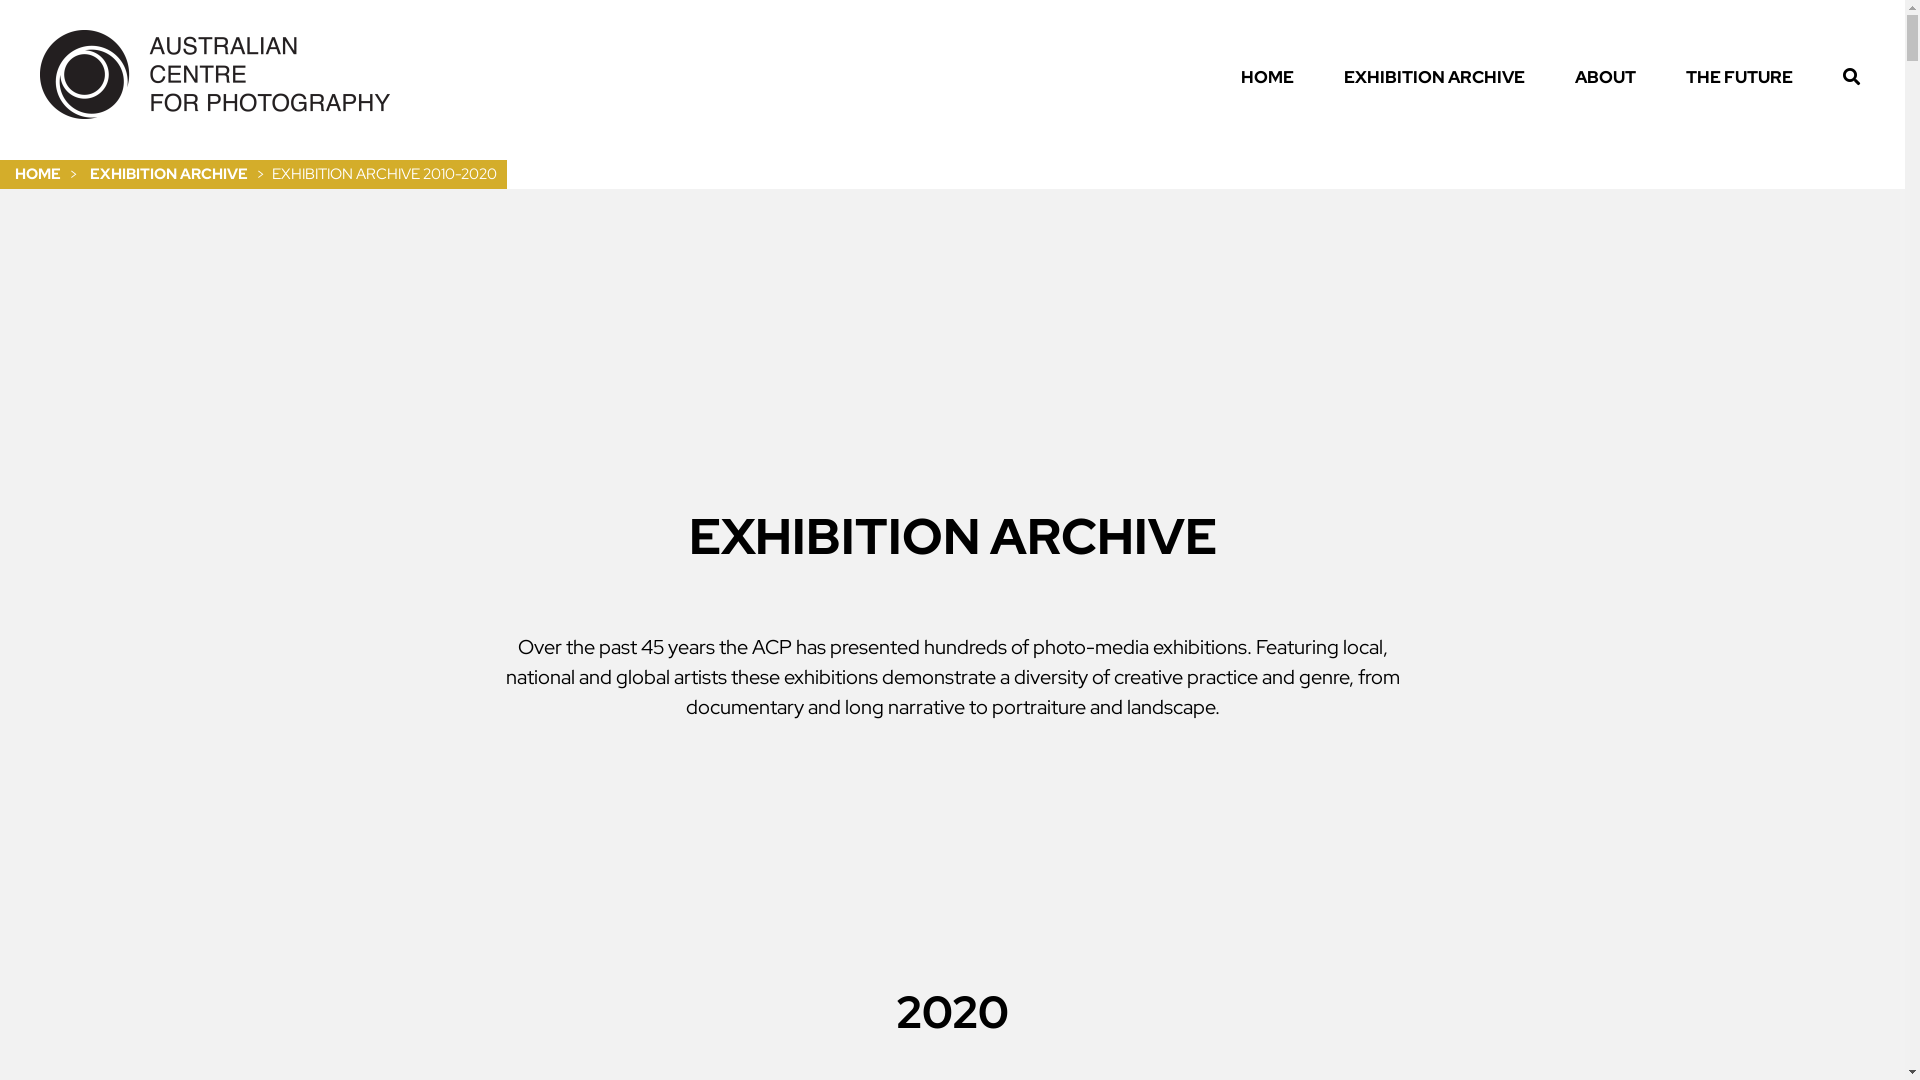 The width and height of the screenshot is (1920, 1080). Describe the element at coordinates (1616, 78) in the screenshot. I see `ABOUT` at that location.